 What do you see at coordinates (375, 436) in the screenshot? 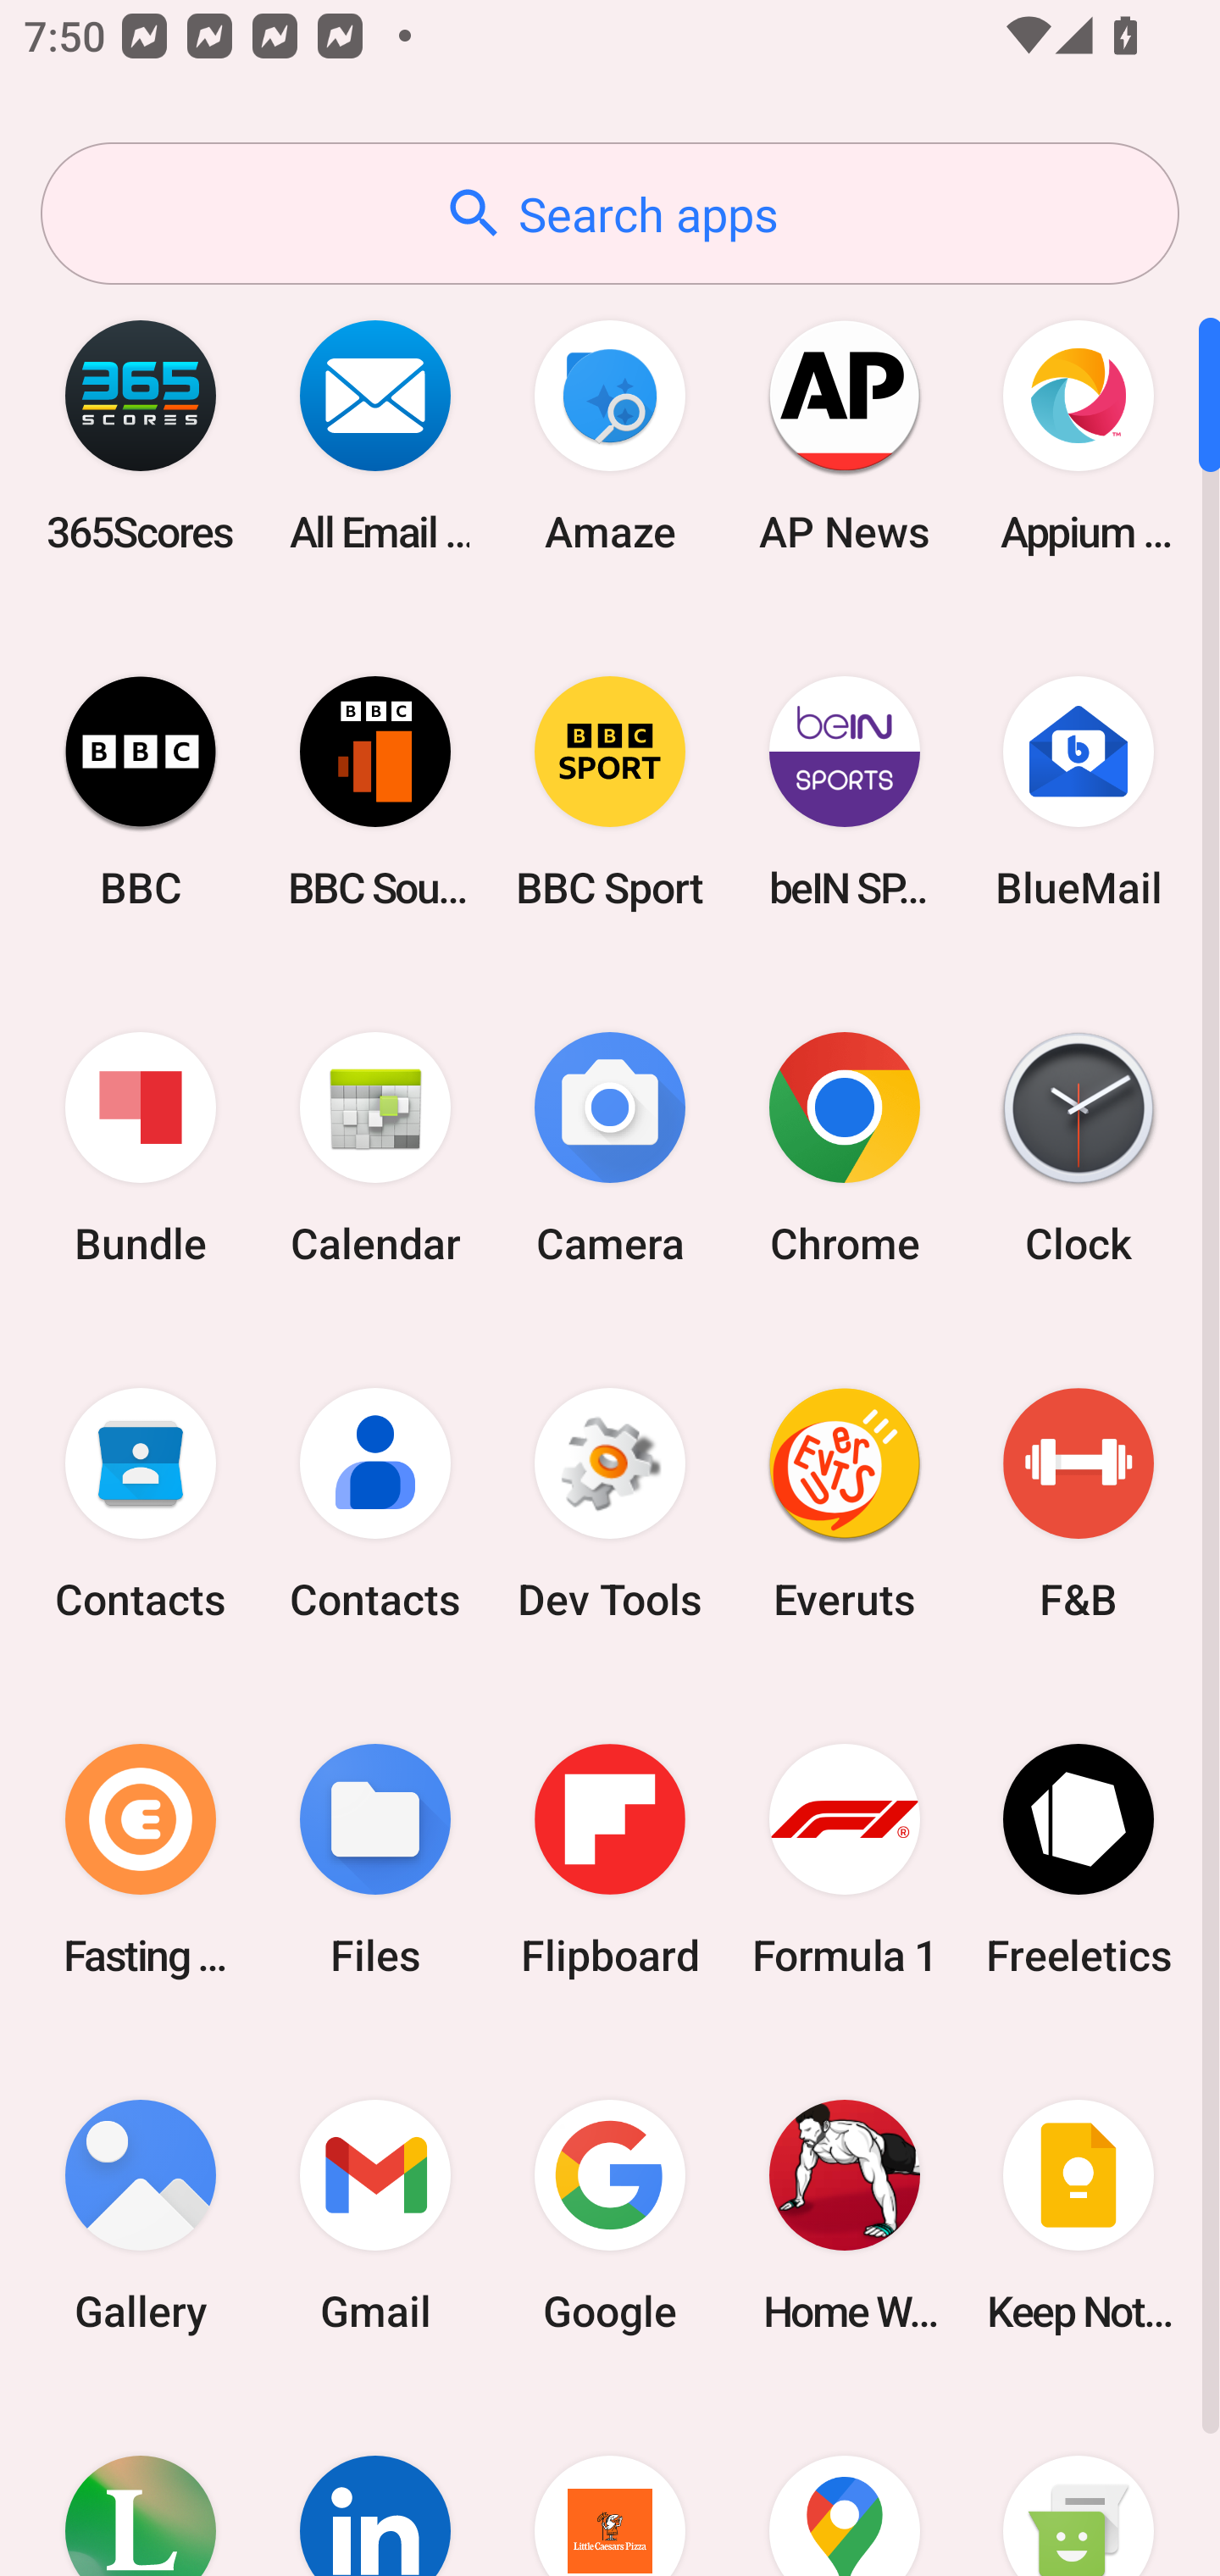
I see `All Email Connect` at bounding box center [375, 436].